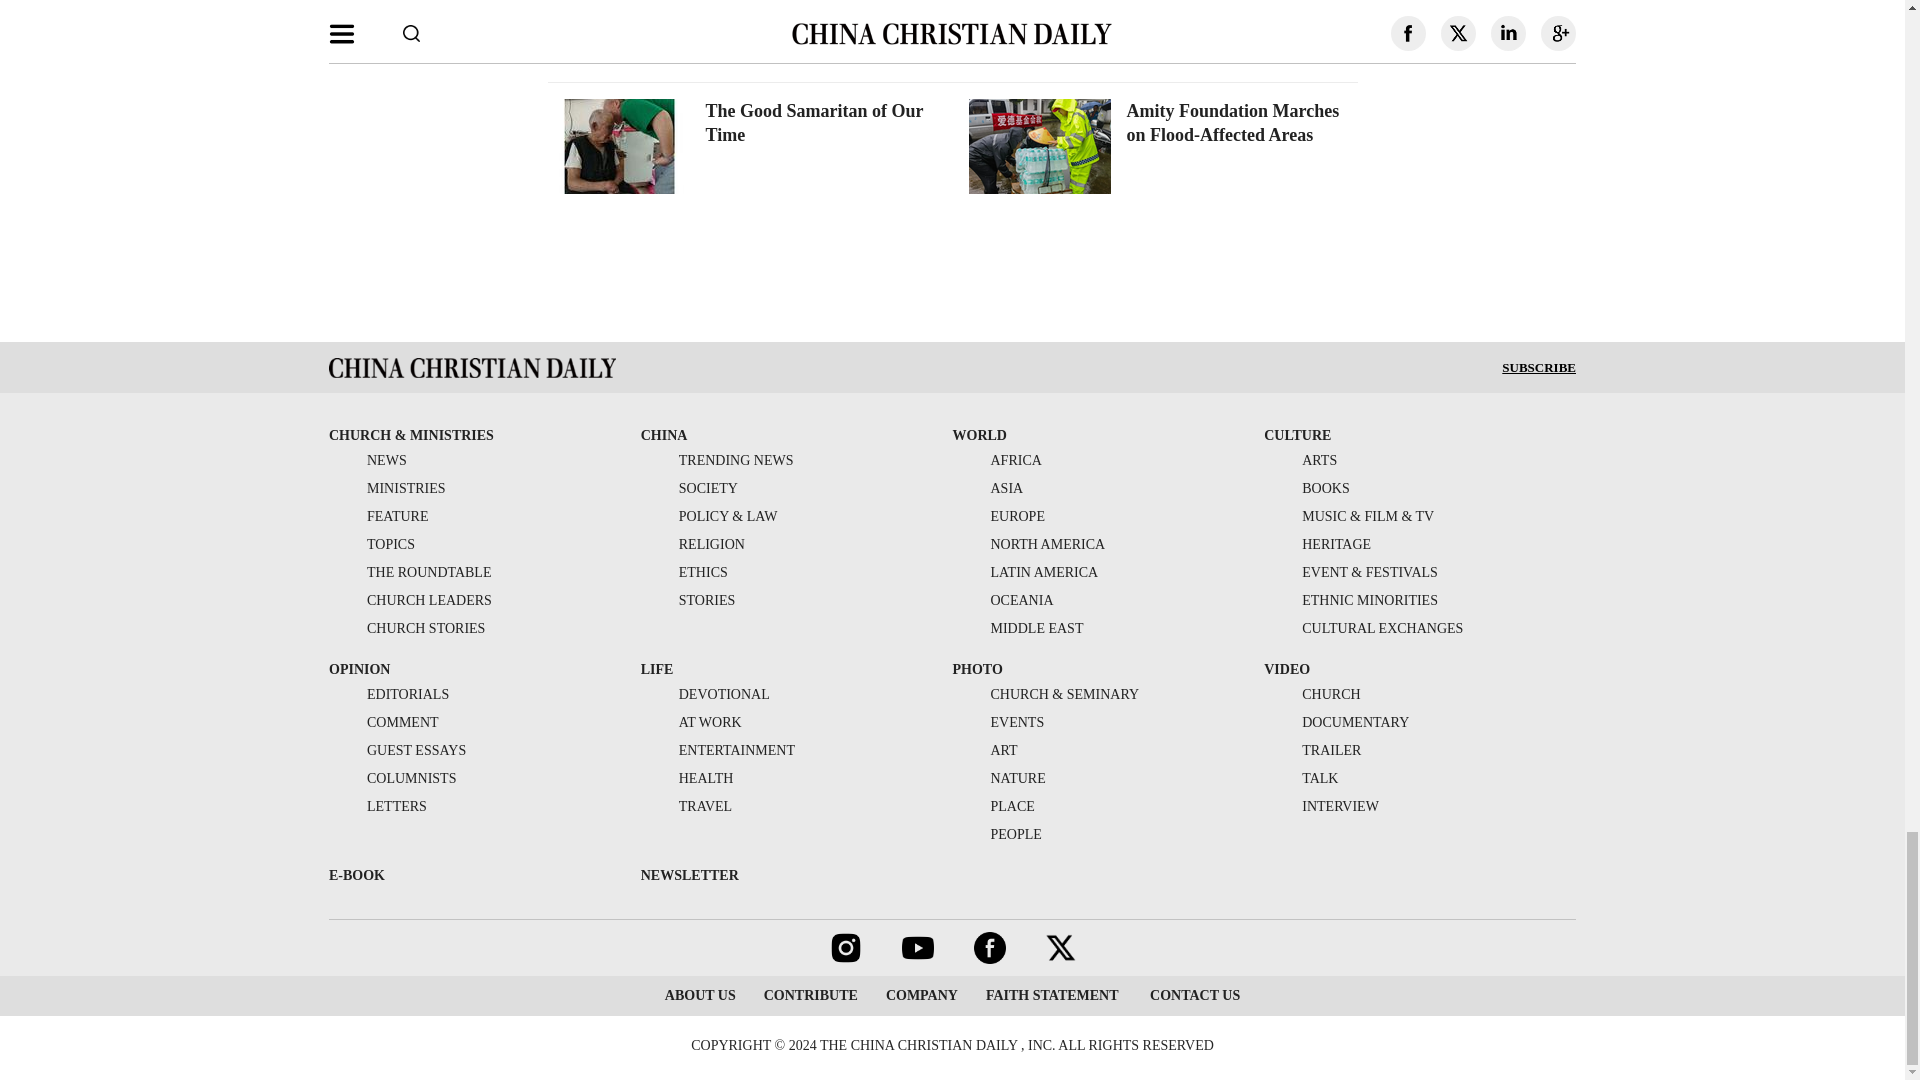 The height and width of the screenshot is (1080, 1920). Describe the element at coordinates (386, 488) in the screenshot. I see `MINISTRIES` at that location.